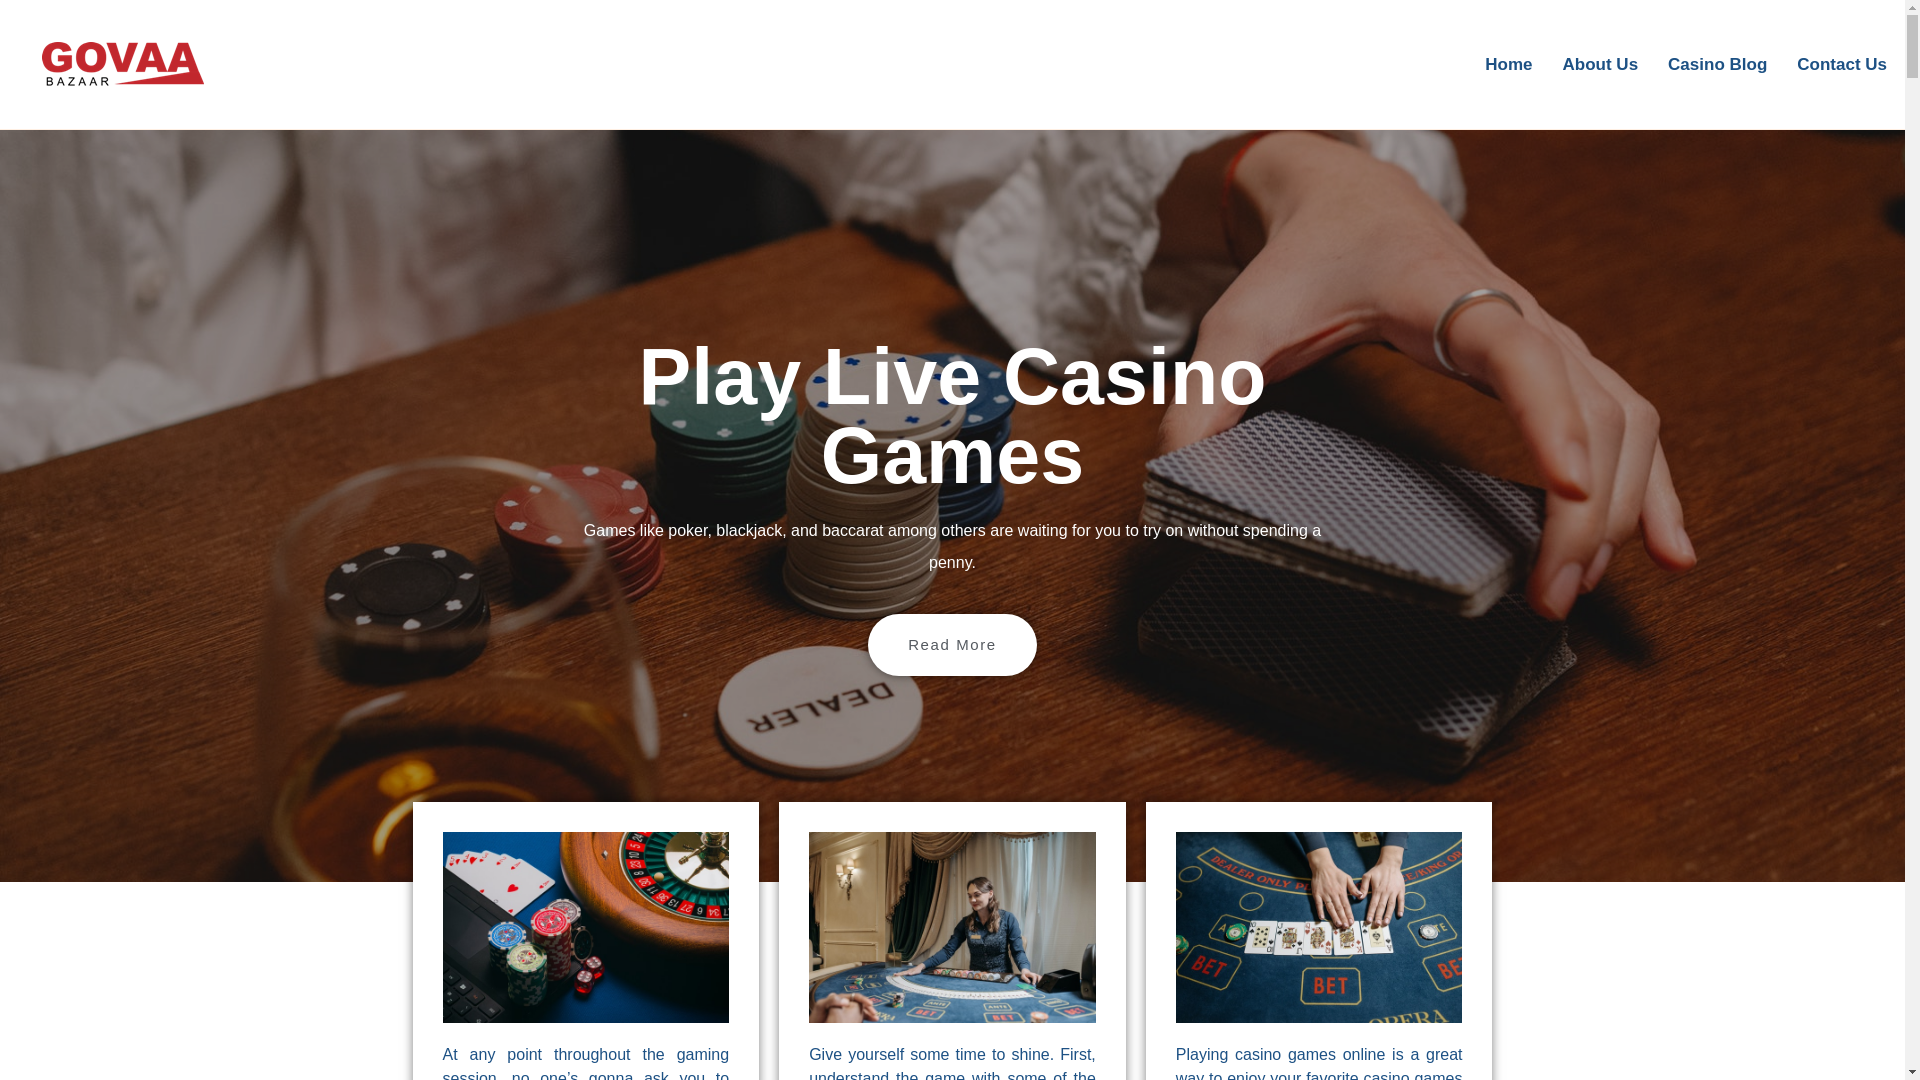 This screenshot has height=1080, width=1920. Describe the element at coordinates (952, 645) in the screenshot. I see `Read More` at that location.